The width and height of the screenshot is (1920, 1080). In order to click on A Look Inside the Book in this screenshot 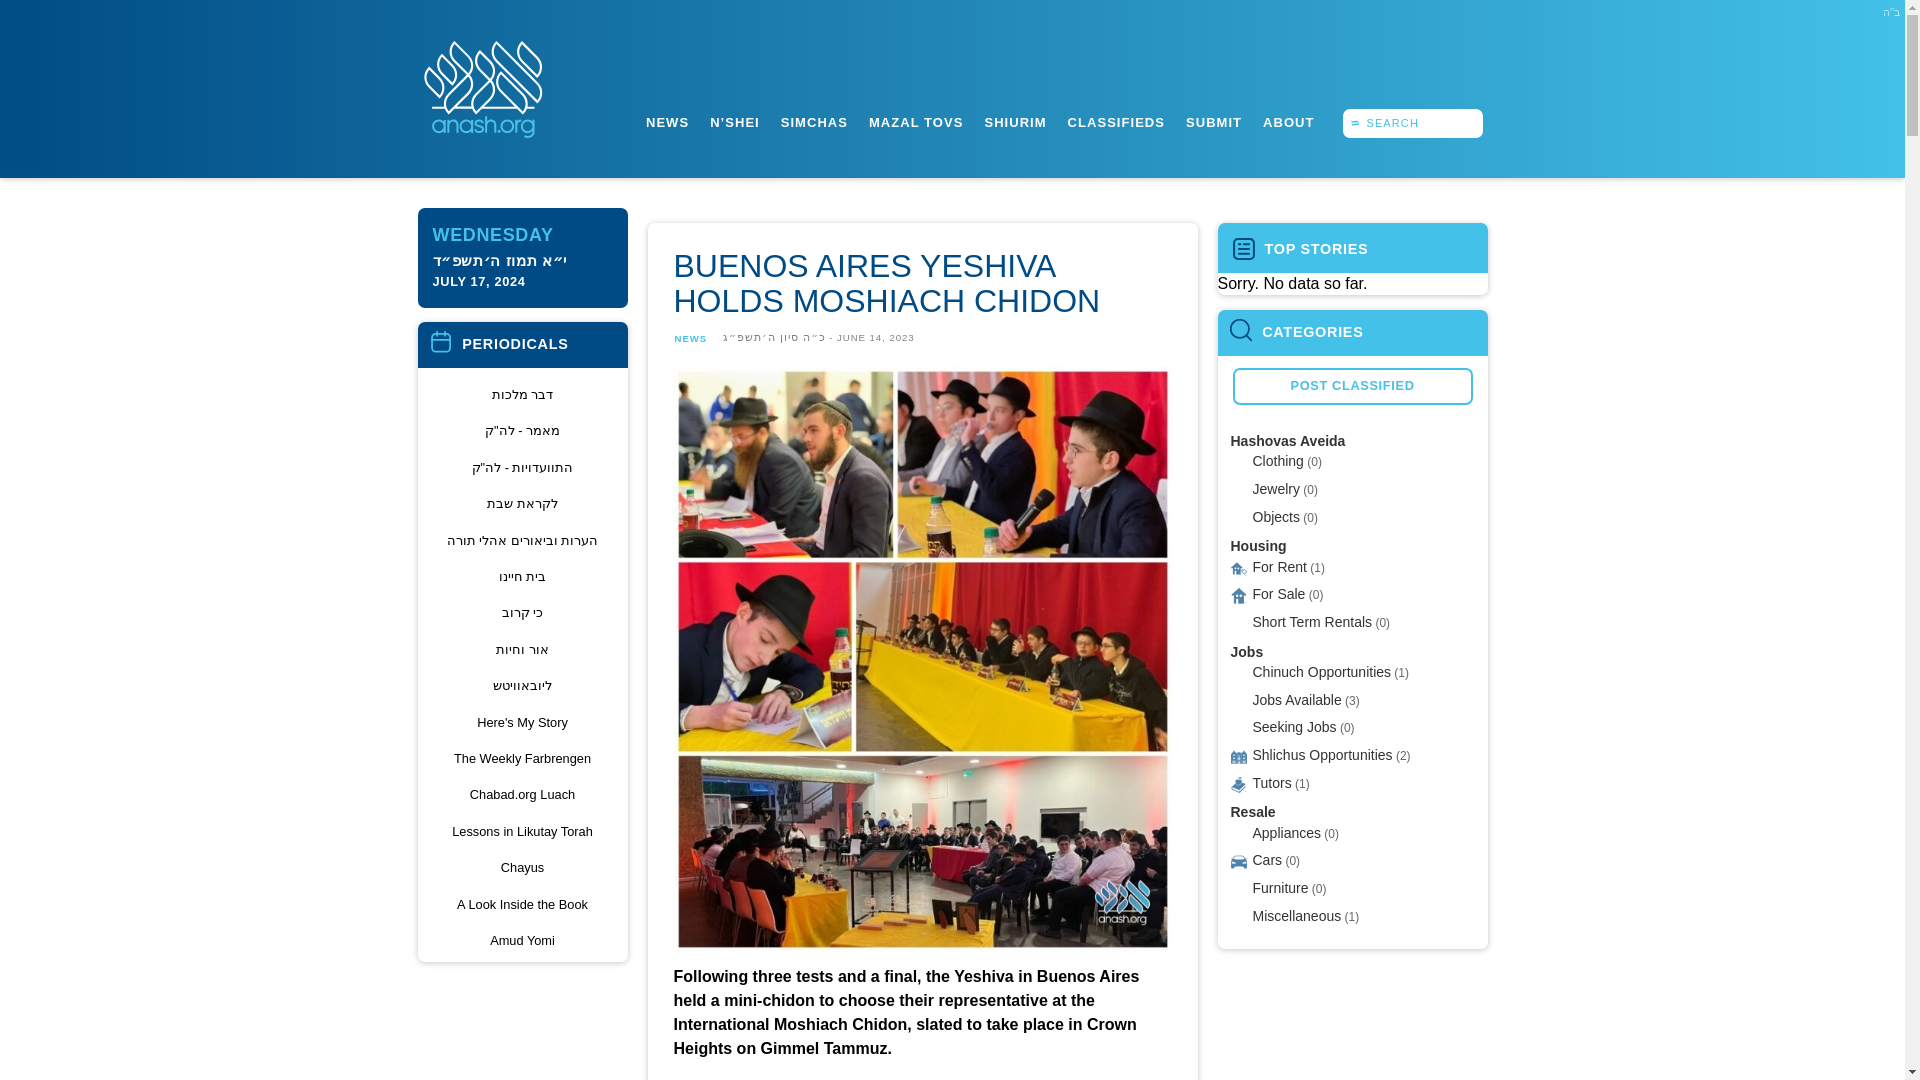, I will do `click(523, 904)`.